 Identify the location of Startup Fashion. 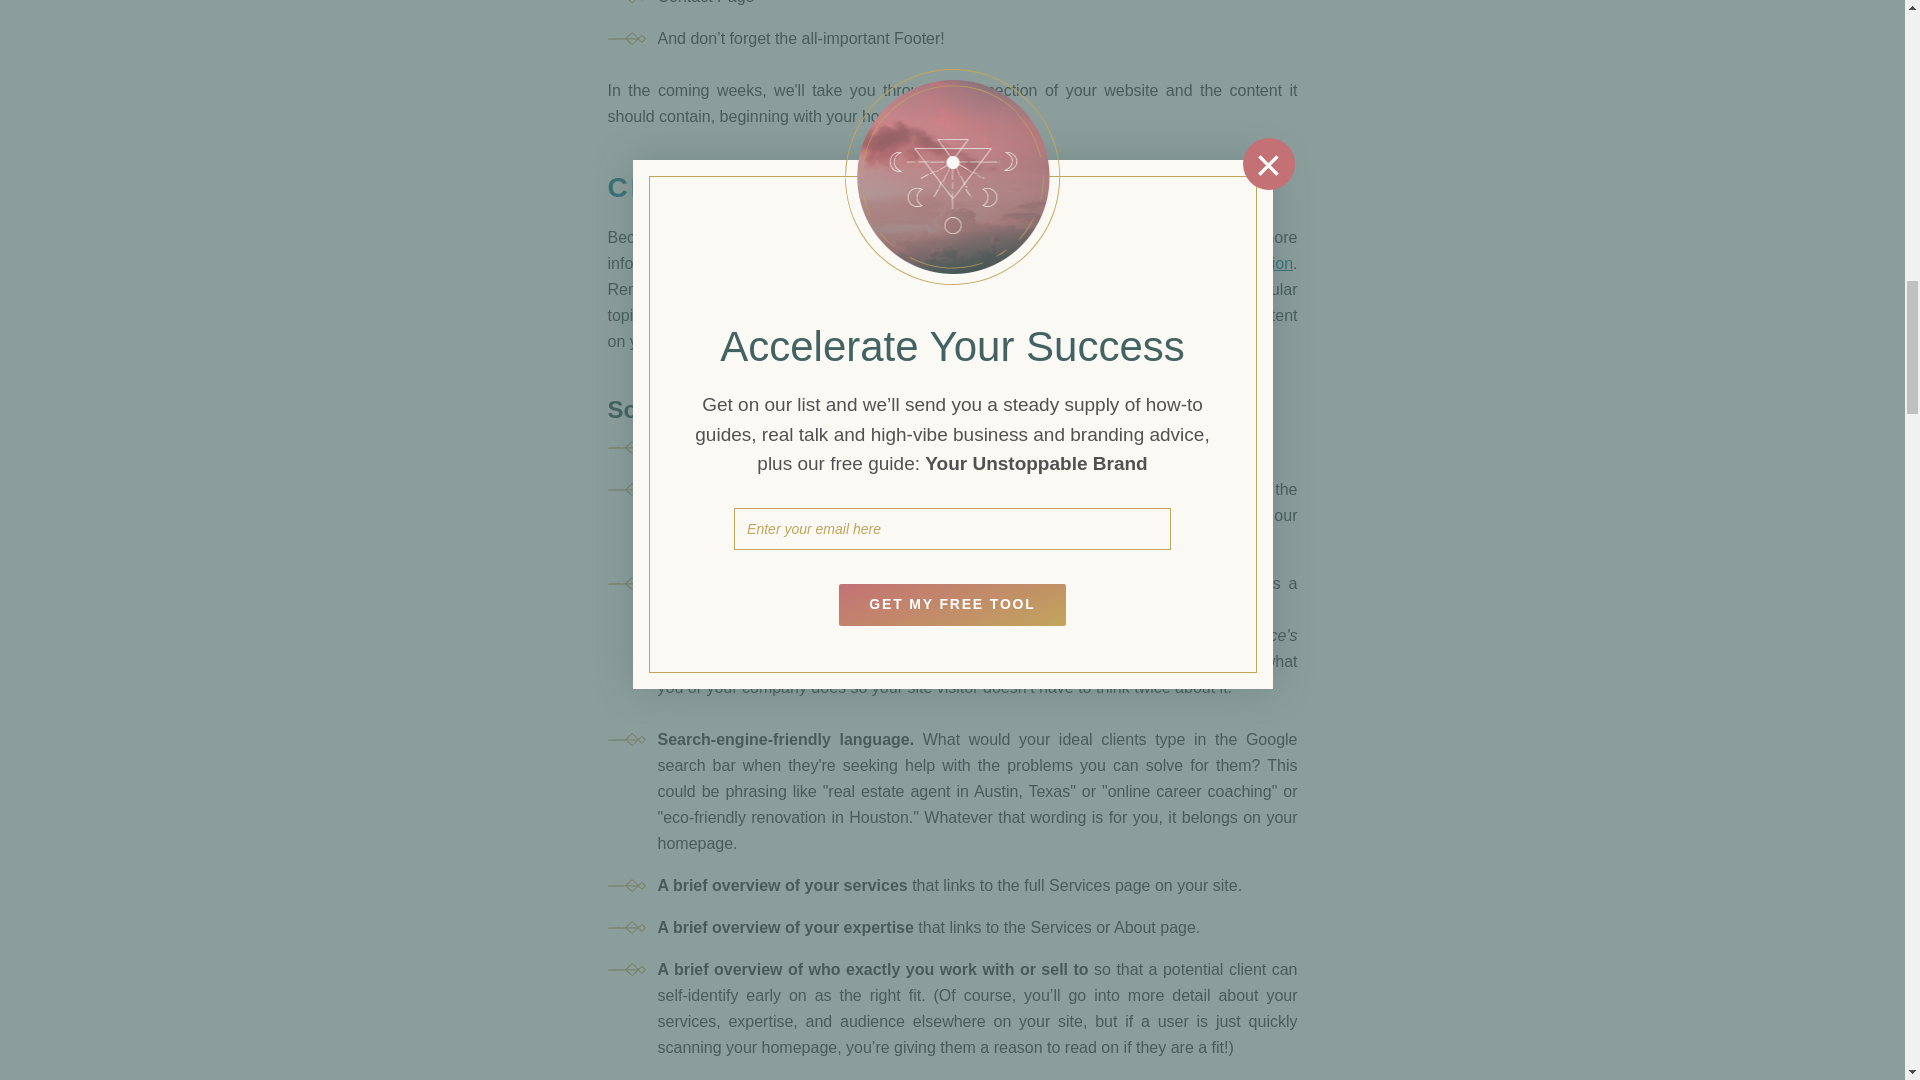
(1237, 263).